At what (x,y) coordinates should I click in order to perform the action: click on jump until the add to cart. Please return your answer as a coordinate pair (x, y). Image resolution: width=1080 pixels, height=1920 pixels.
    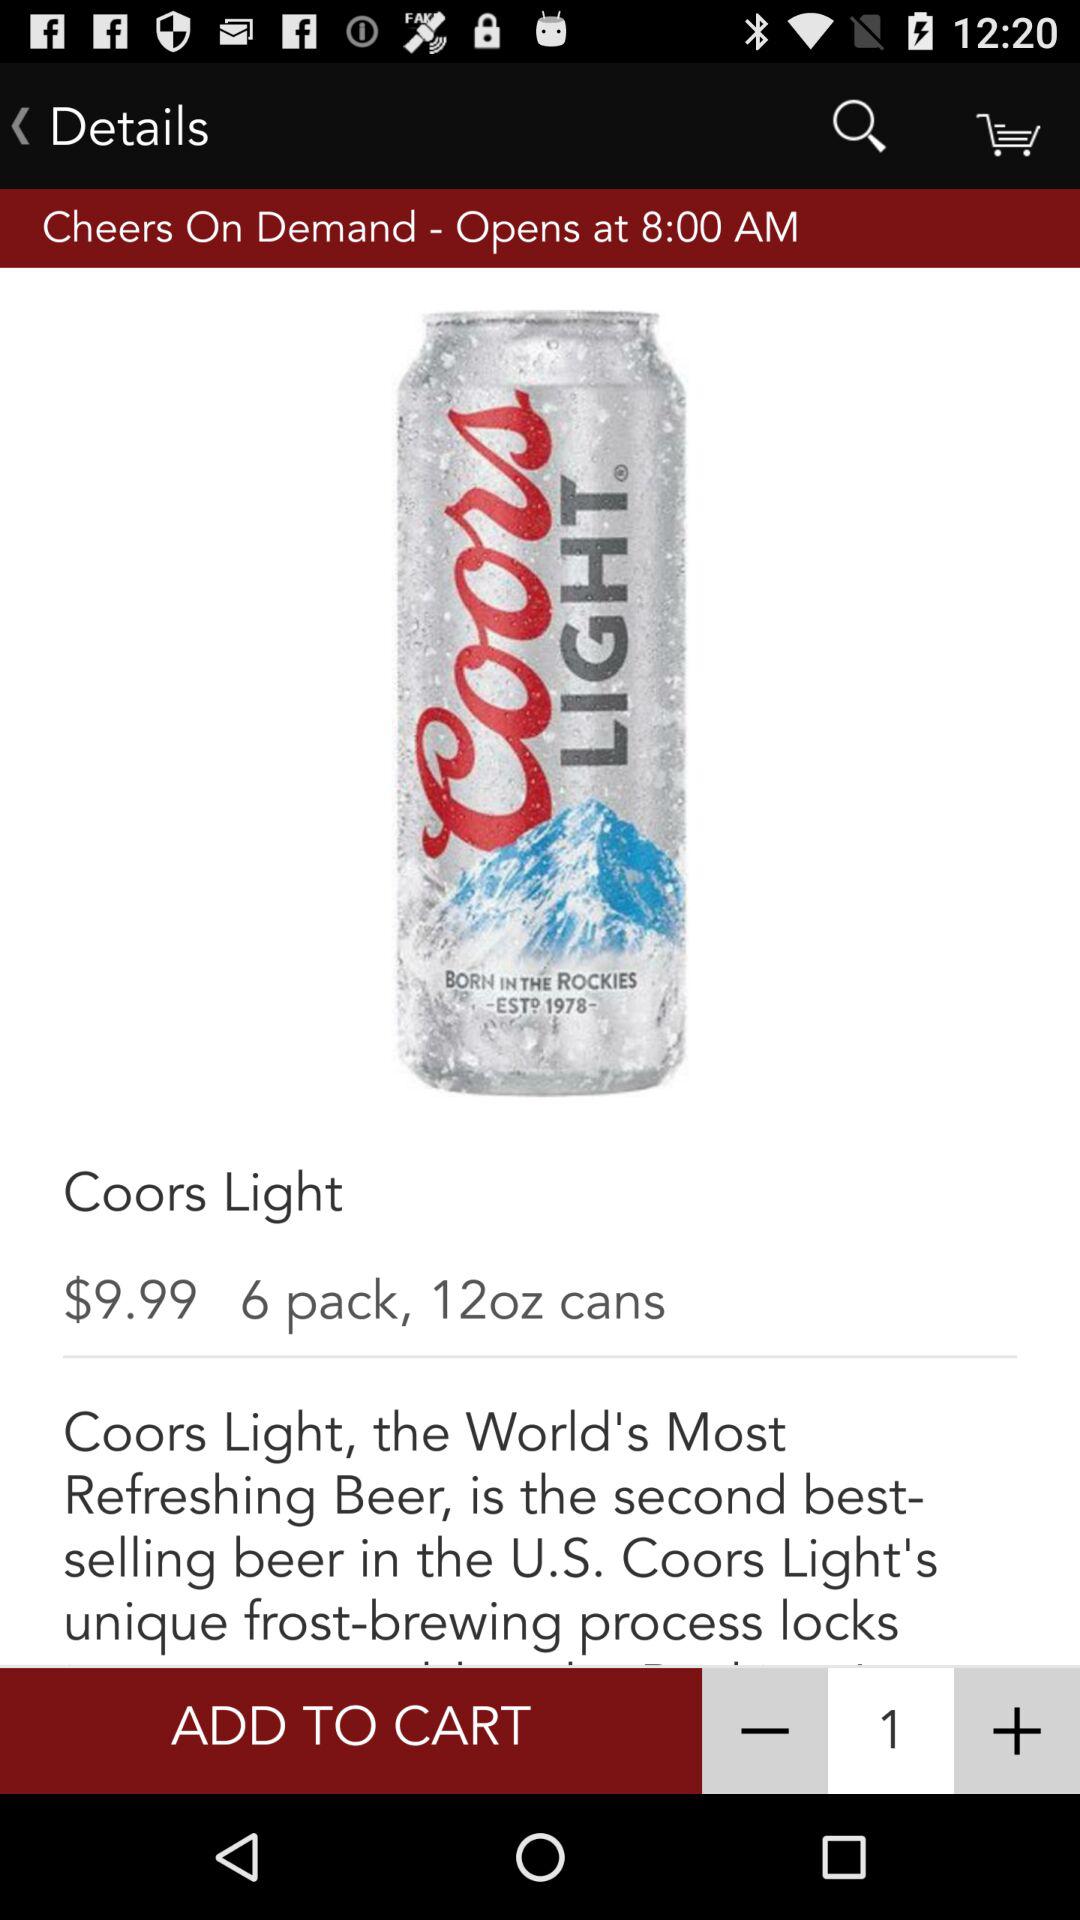
    Looking at the image, I should click on (350, 1730).